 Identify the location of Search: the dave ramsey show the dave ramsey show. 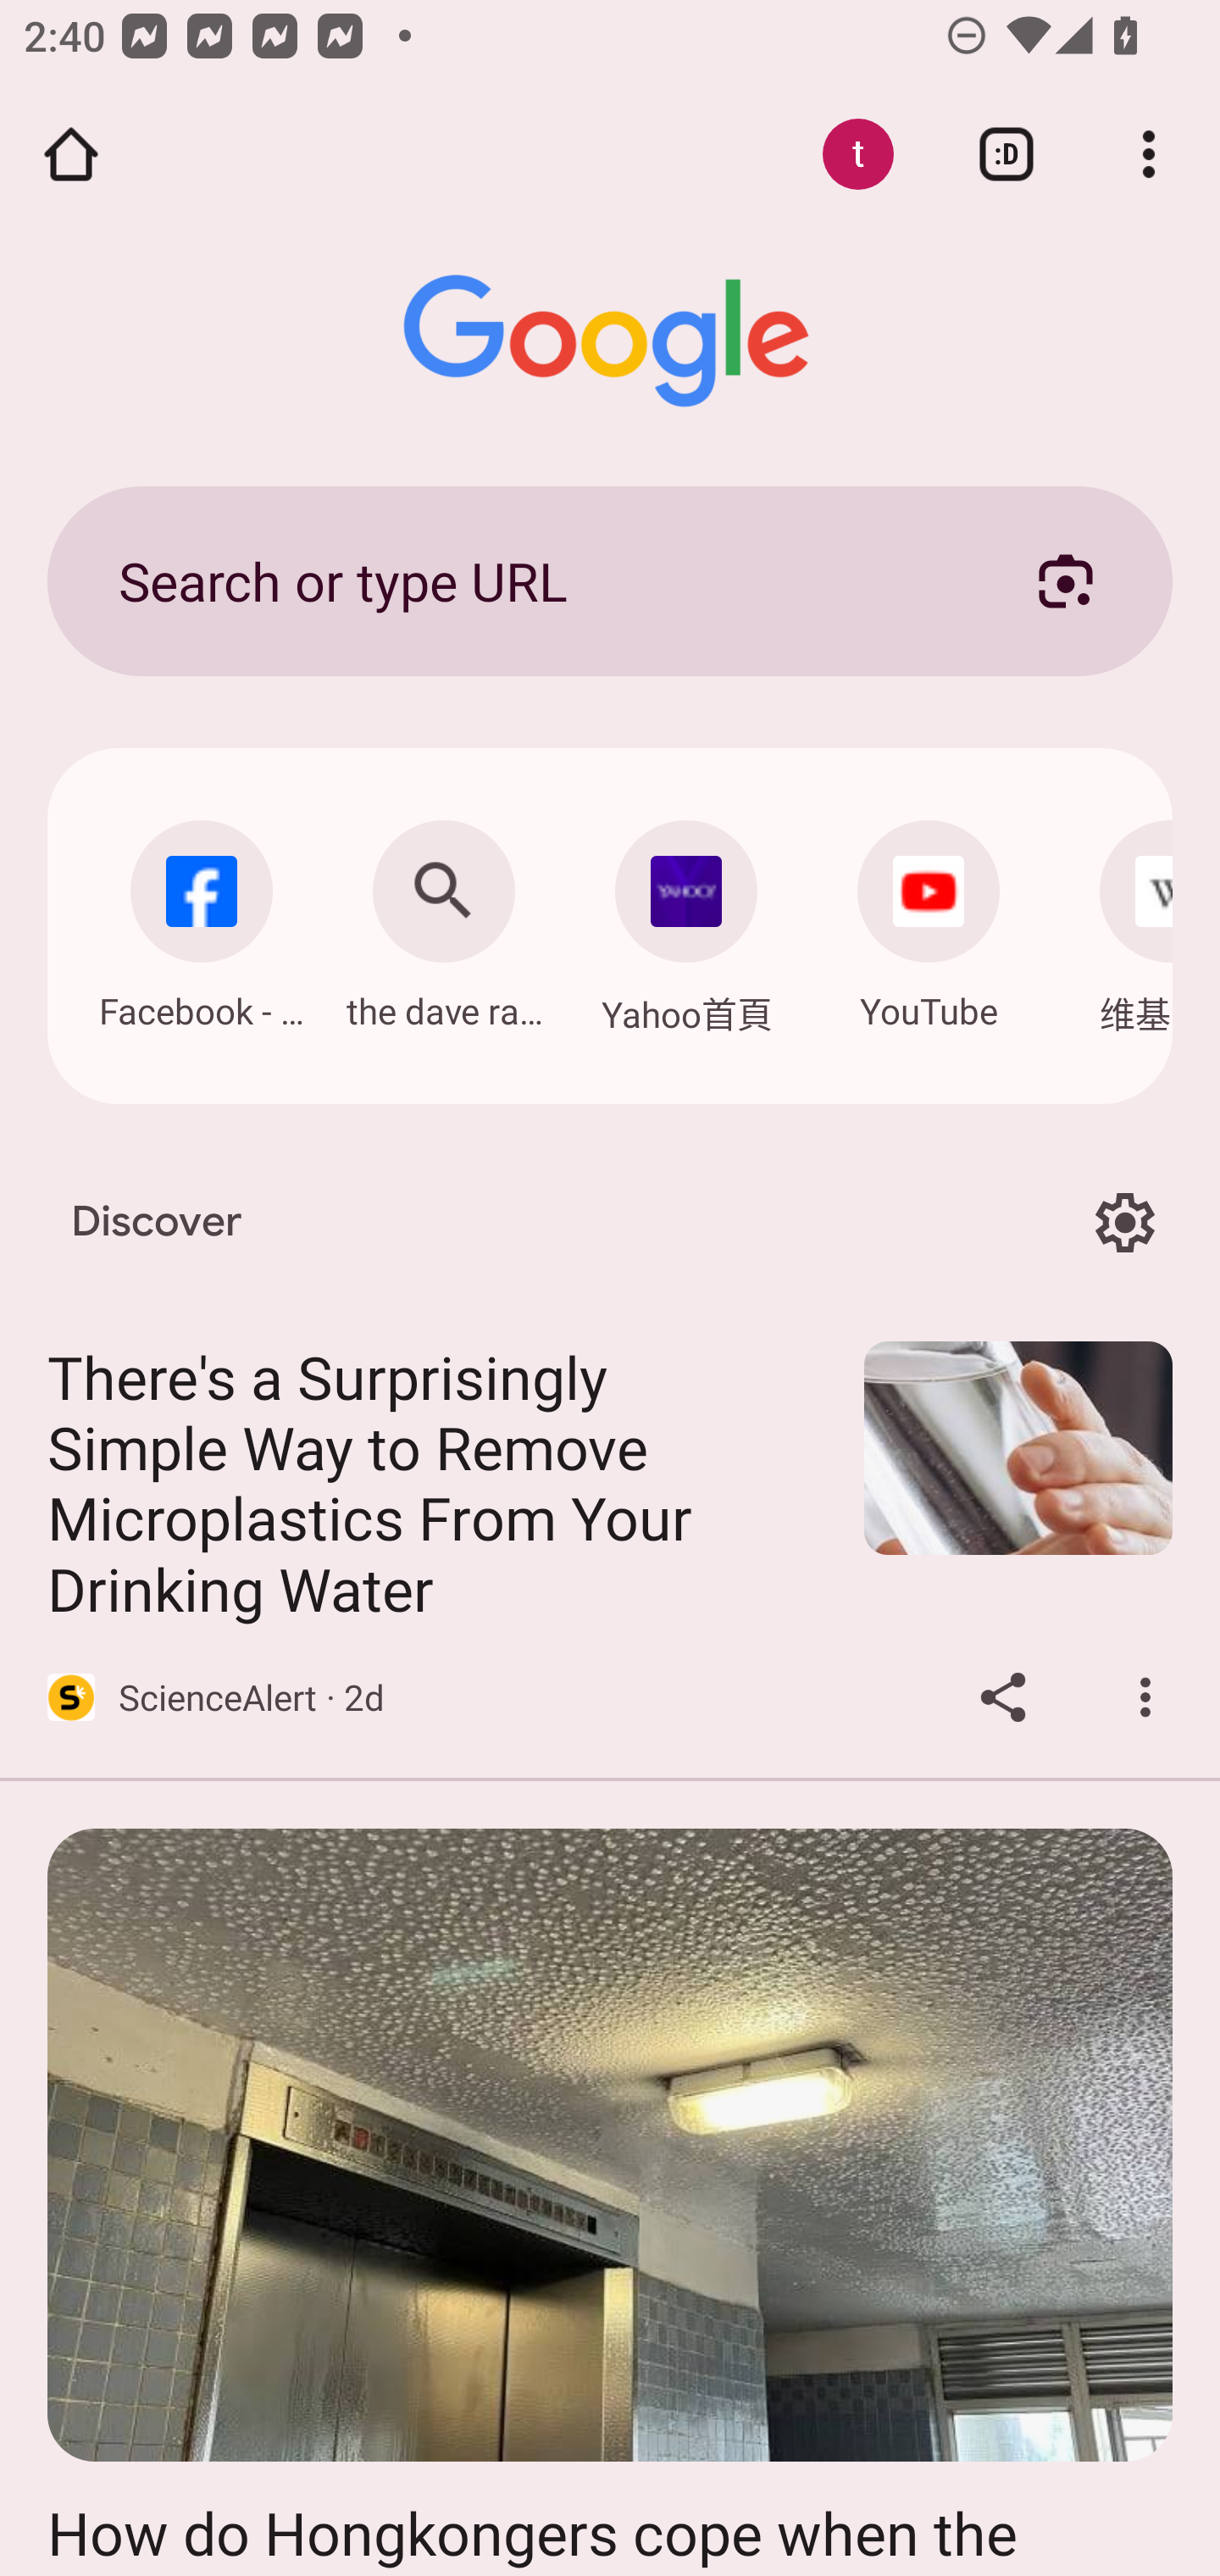
(444, 917).